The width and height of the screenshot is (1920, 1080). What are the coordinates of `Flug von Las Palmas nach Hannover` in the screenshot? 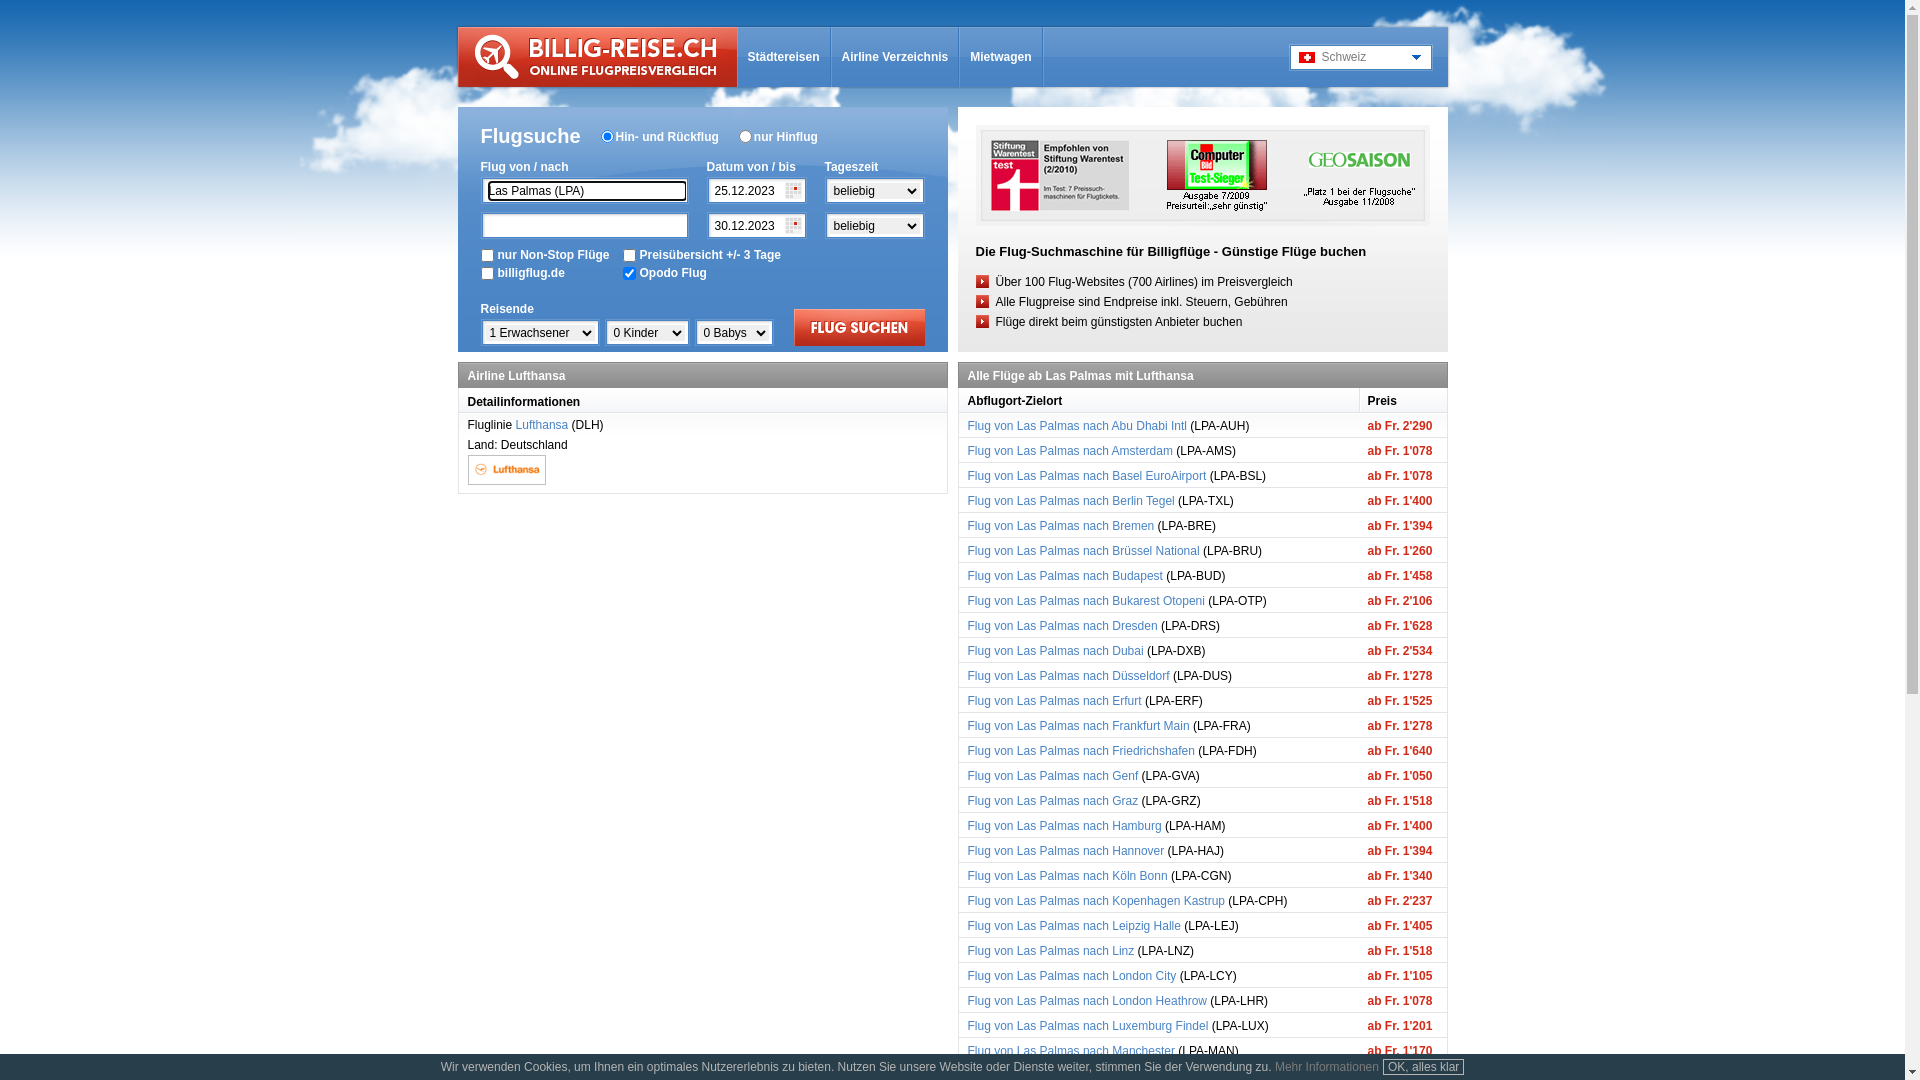 It's located at (1066, 851).